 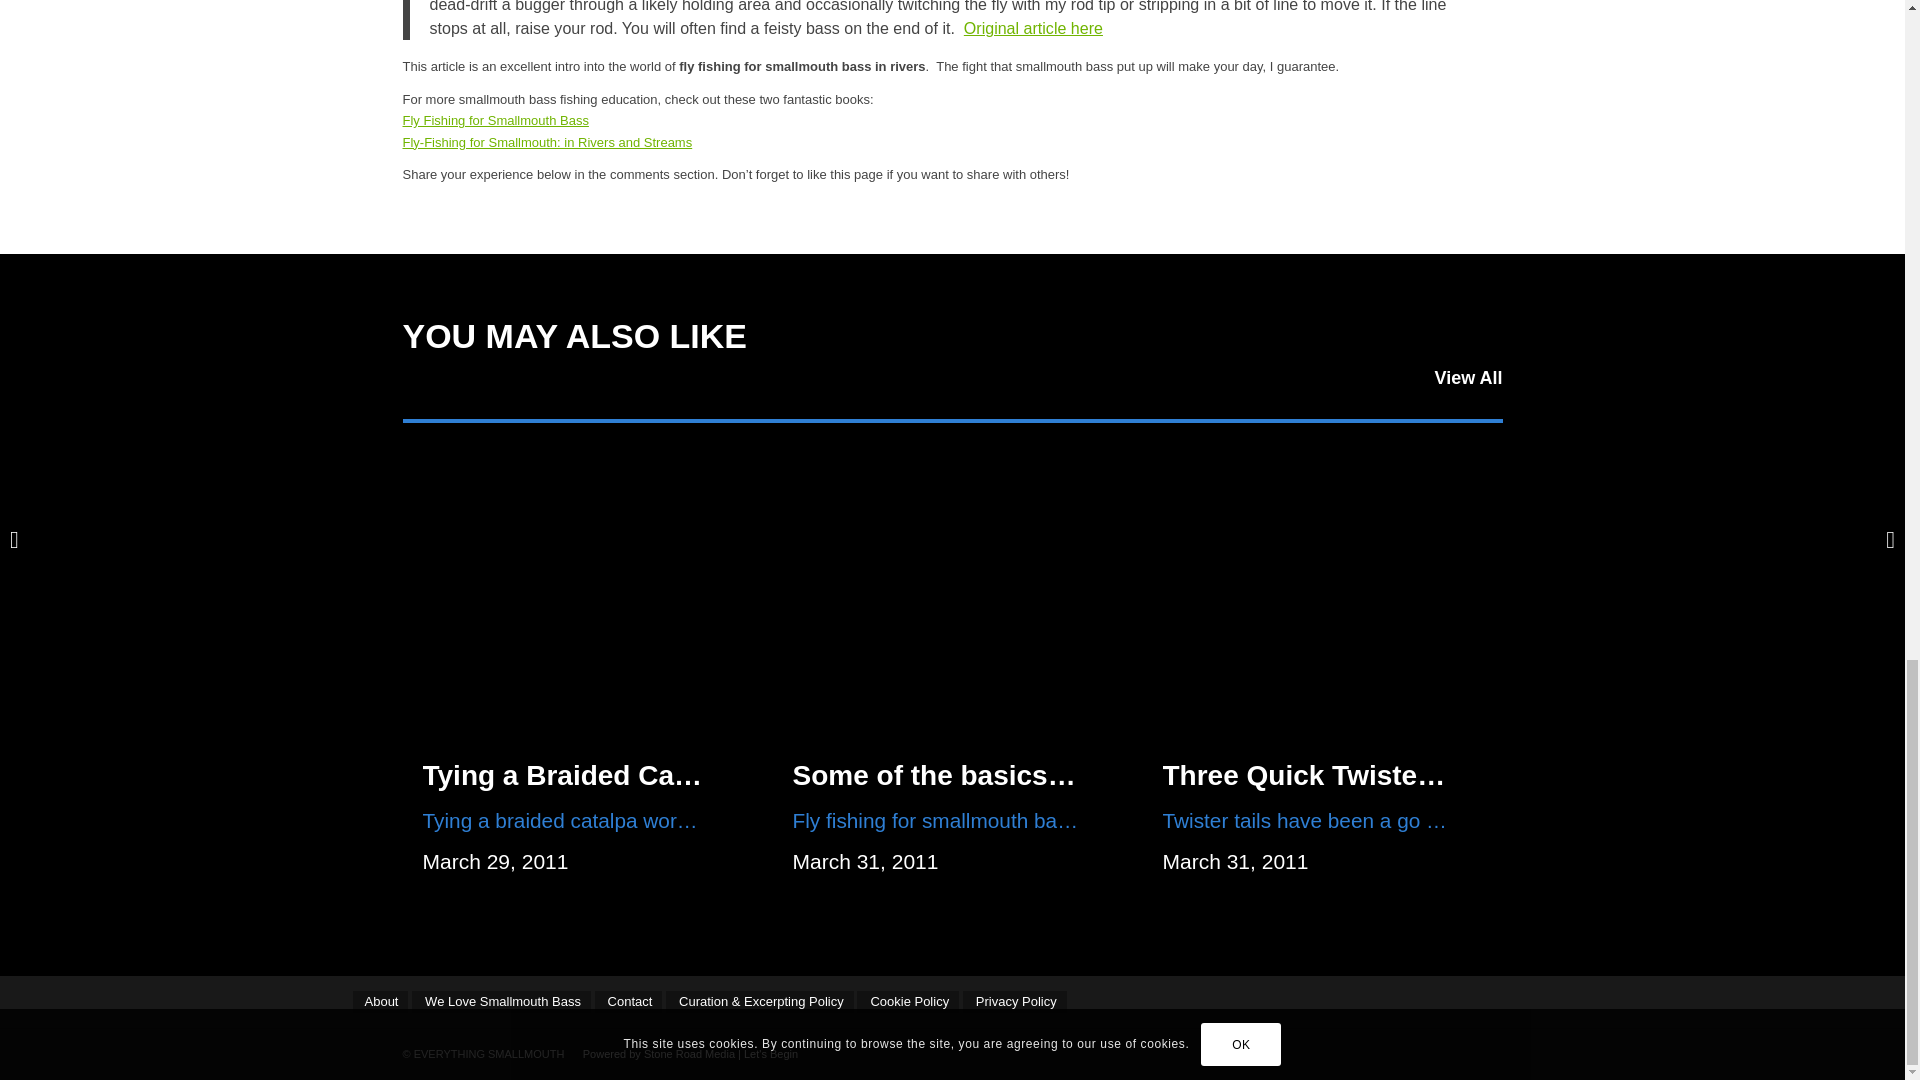 What do you see at coordinates (494, 120) in the screenshot?
I see `Fly Fishing for Smallmouth Bass` at bounding box center [494, 120].